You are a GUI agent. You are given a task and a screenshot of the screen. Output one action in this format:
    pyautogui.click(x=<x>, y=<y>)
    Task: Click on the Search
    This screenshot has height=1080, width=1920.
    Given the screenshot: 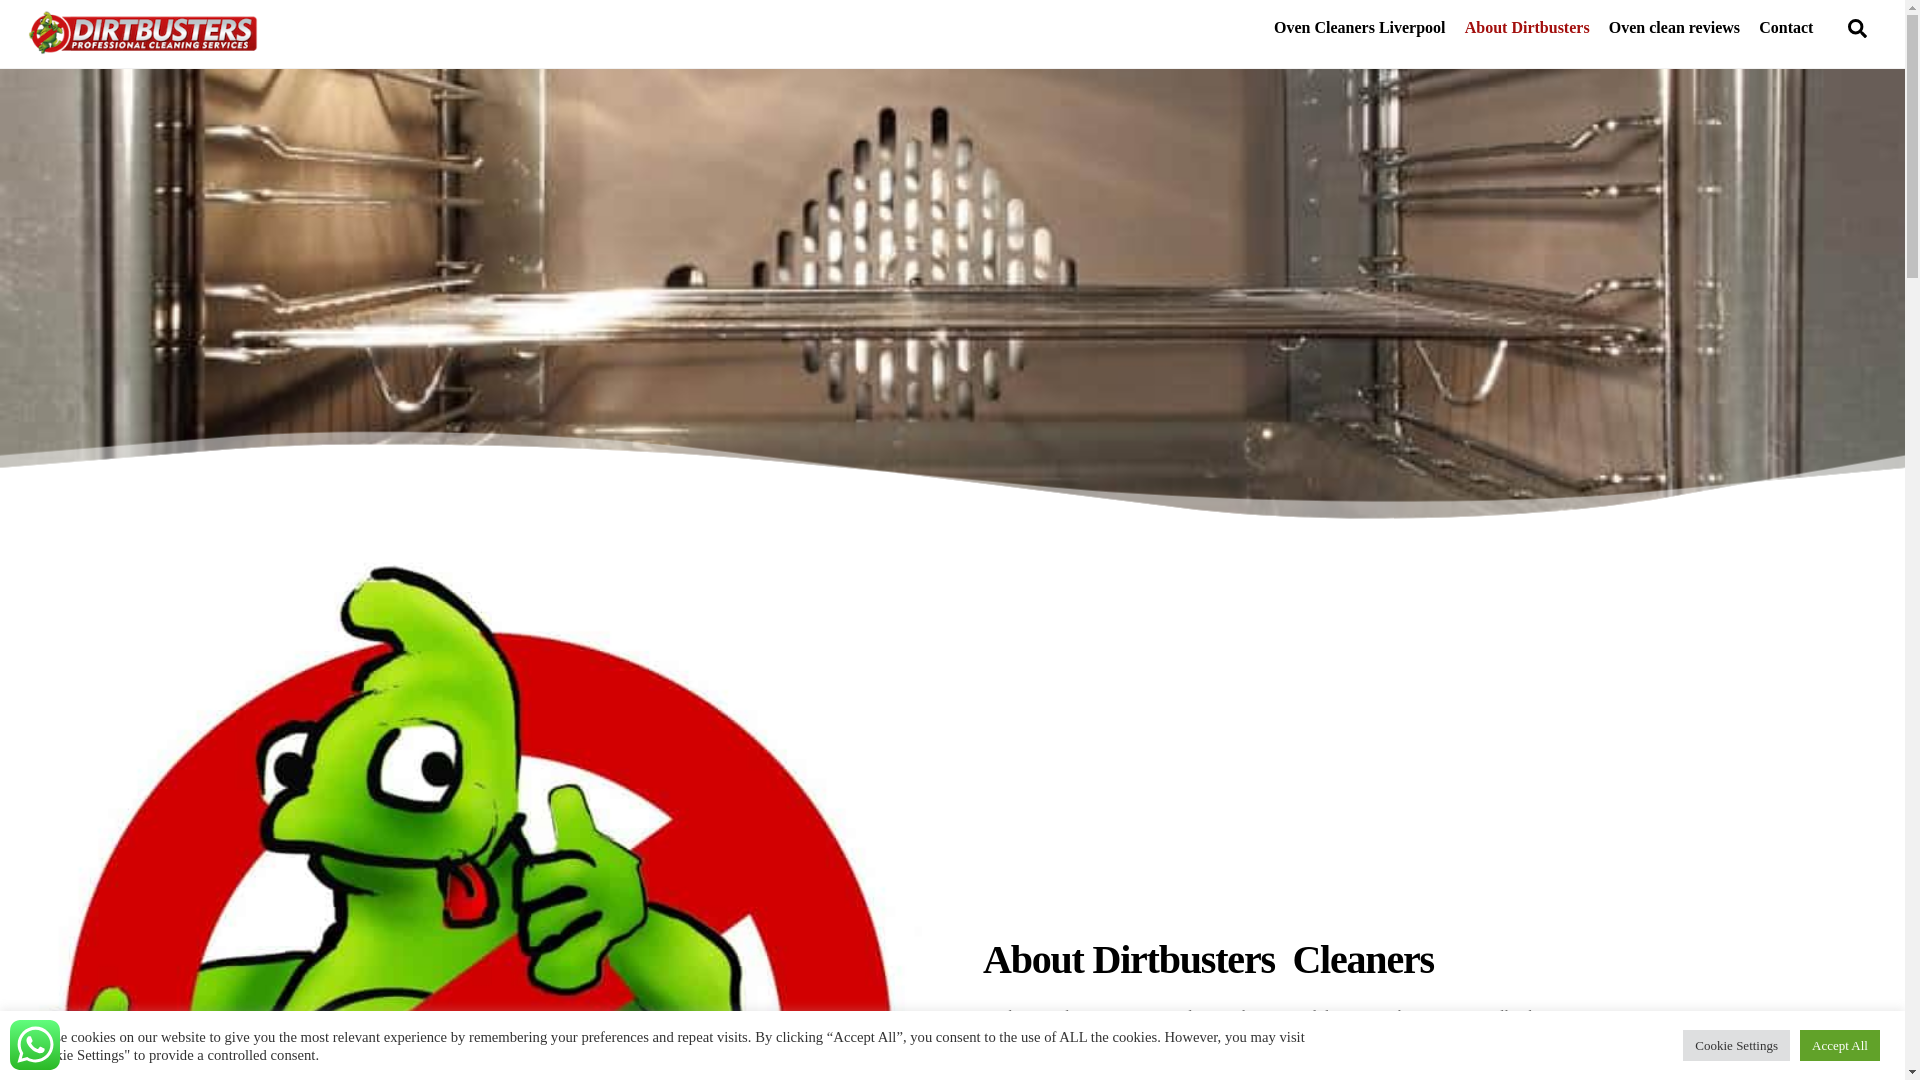 What is the action you would take?
    pyautogui.click(x=1857, y=27)
    